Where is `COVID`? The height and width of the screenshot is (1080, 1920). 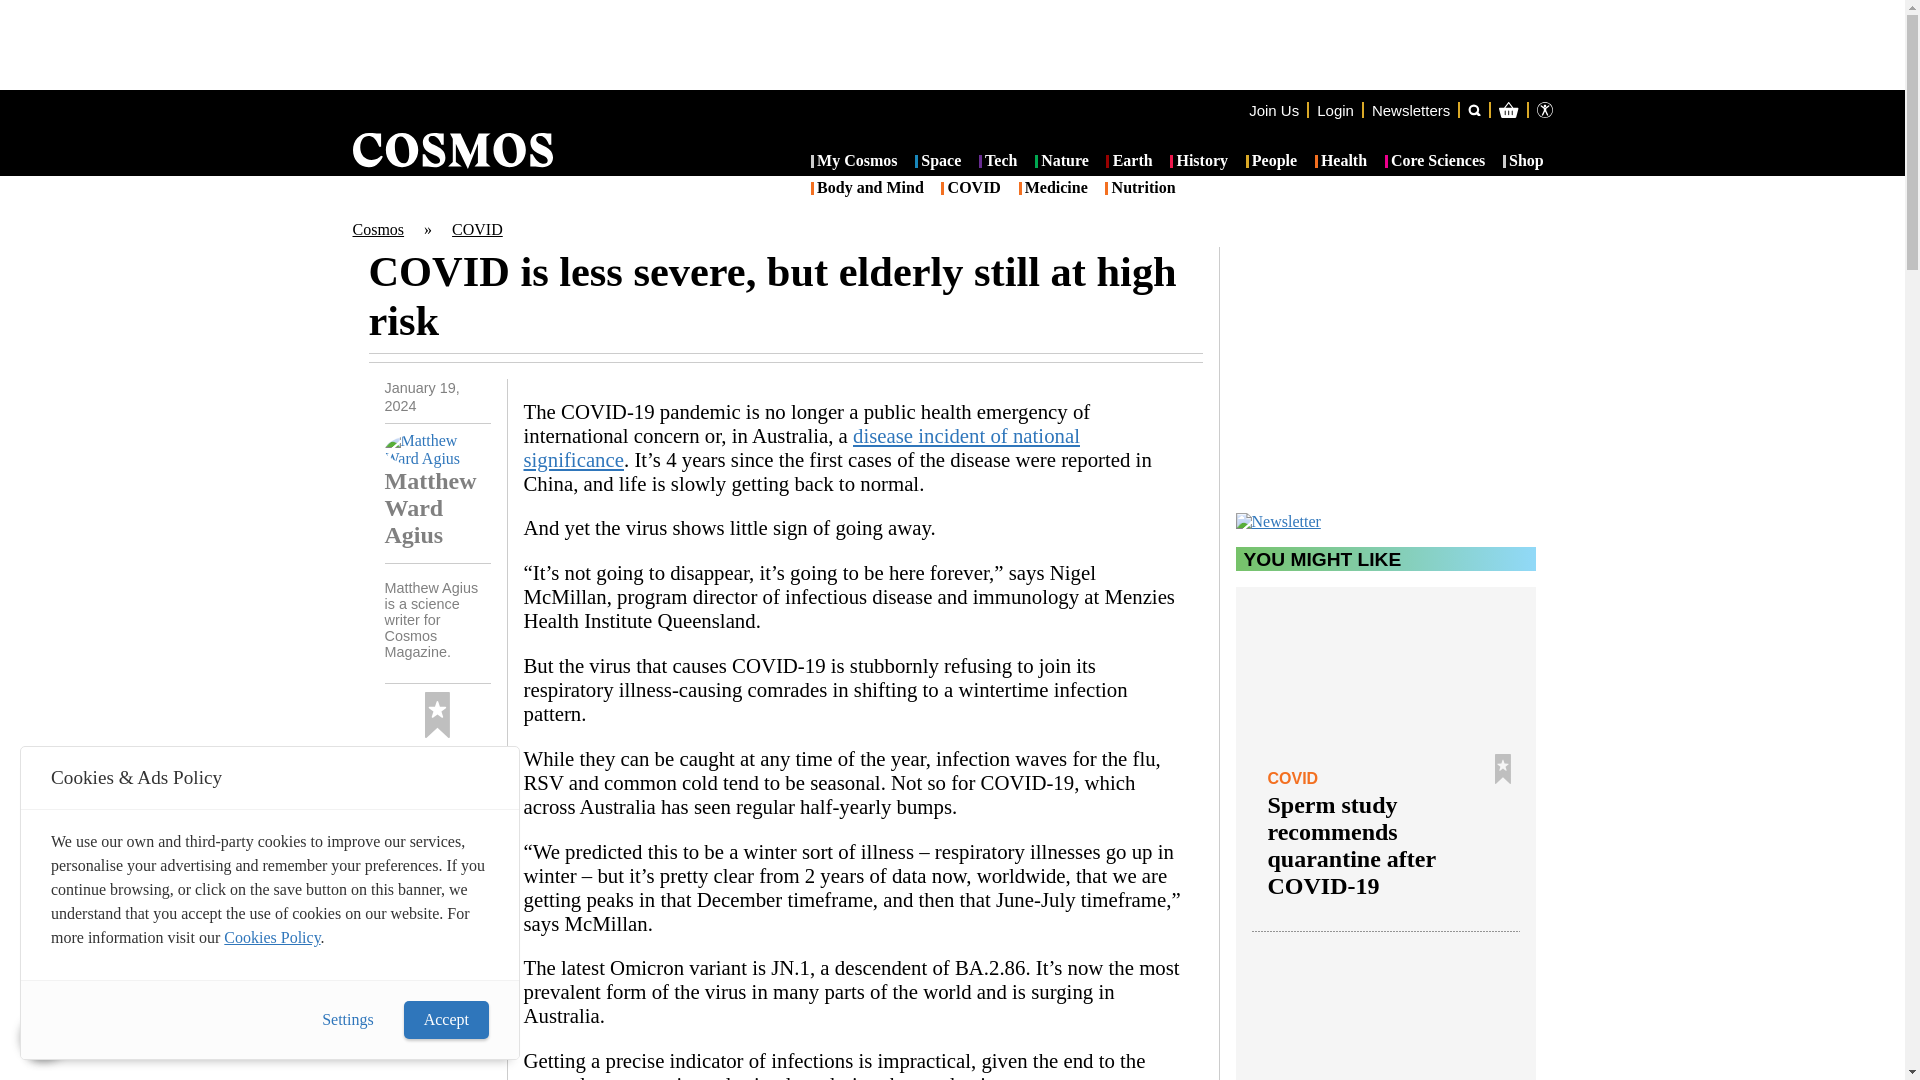
COVID is located at coordinates (477, 229).